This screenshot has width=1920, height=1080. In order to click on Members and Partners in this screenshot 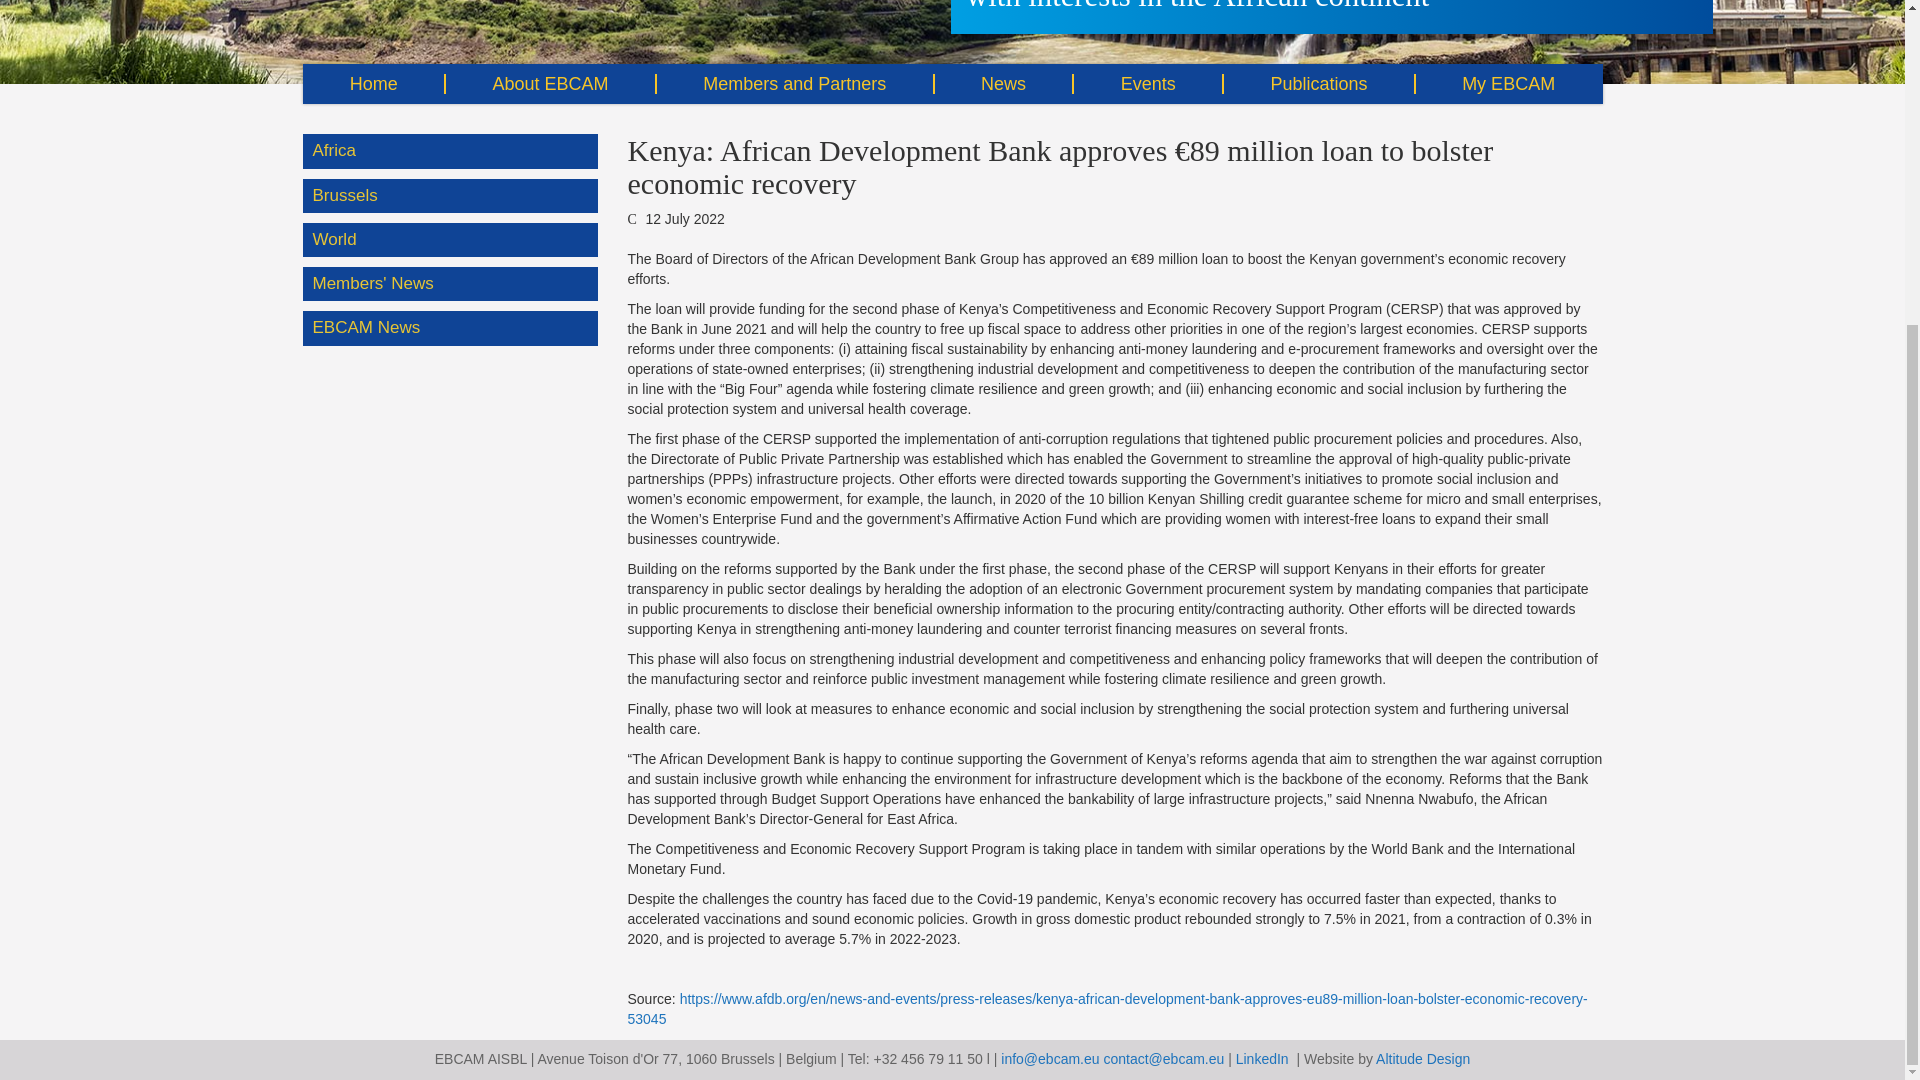, I will do `click(794, 83)`.